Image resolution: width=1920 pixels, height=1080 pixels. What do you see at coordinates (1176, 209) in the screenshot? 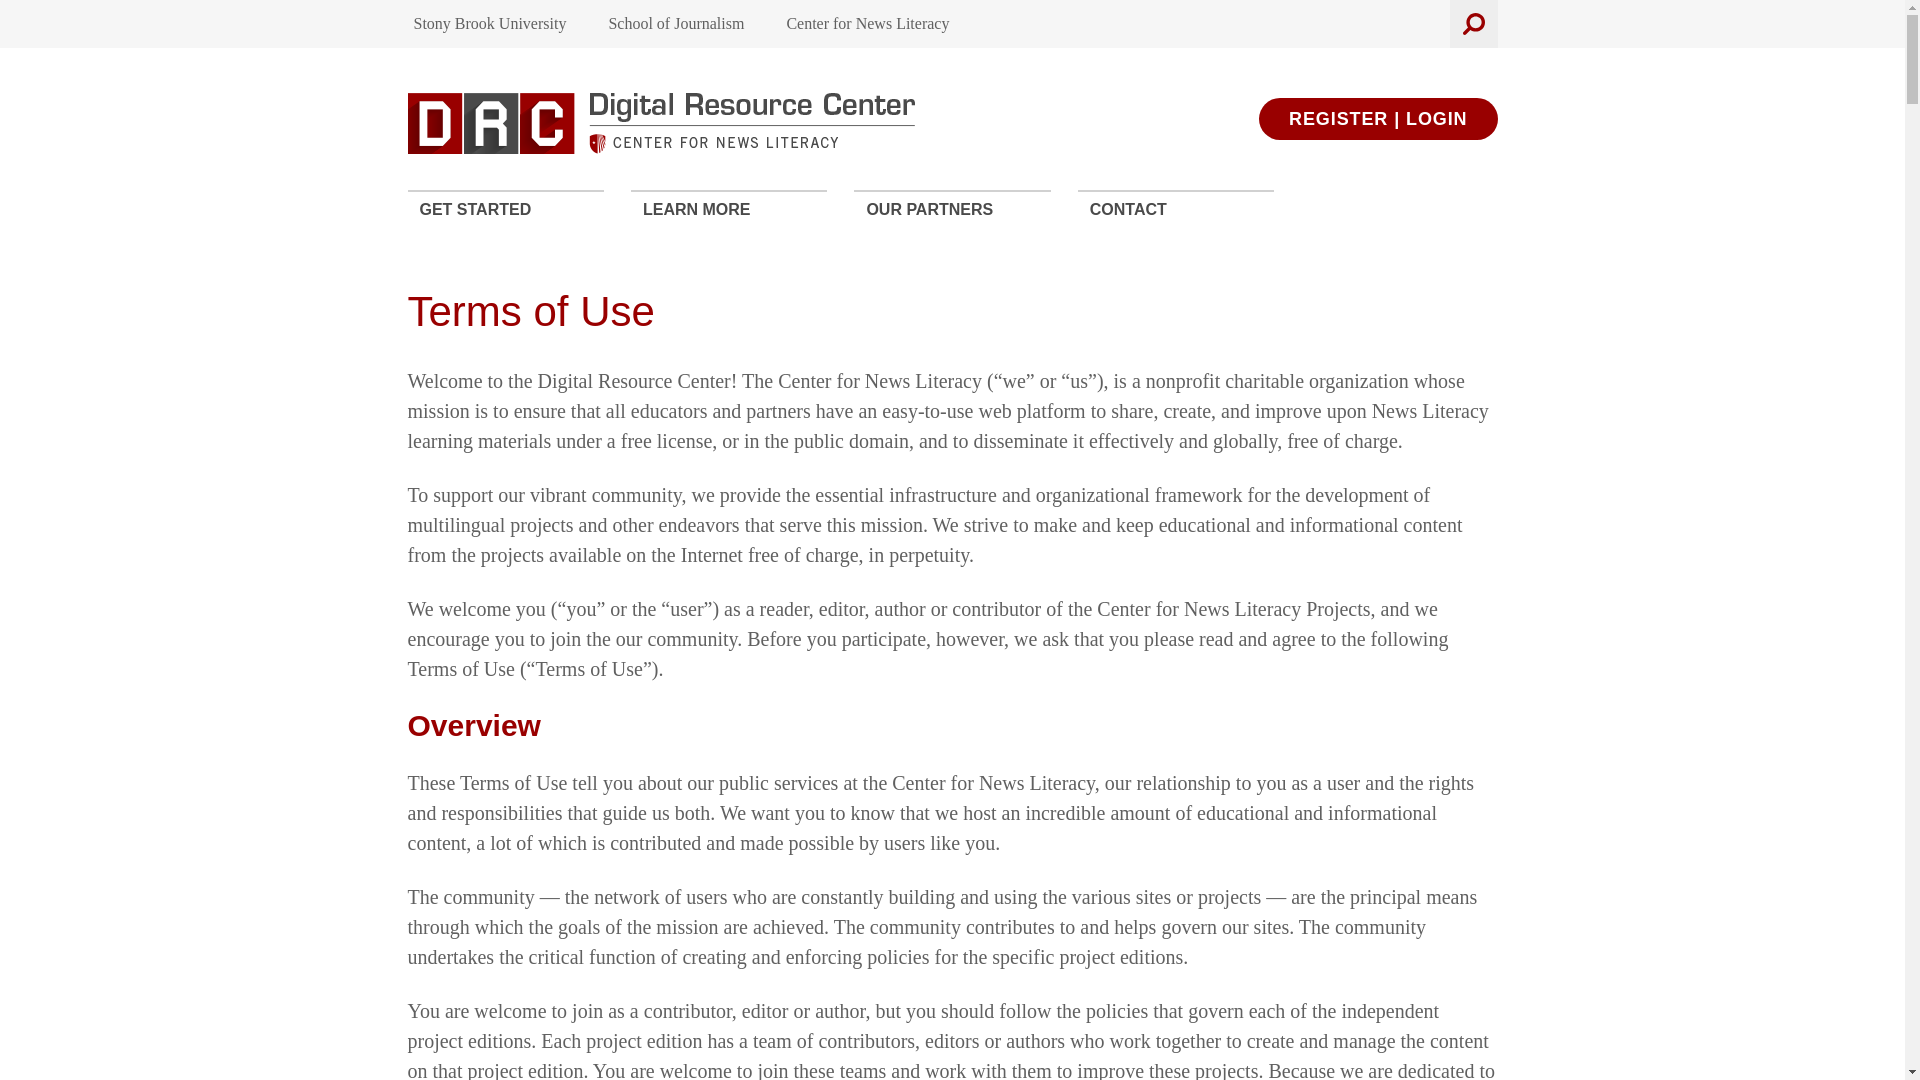
I see `CONTACT` at bounding box center [1176, 209].